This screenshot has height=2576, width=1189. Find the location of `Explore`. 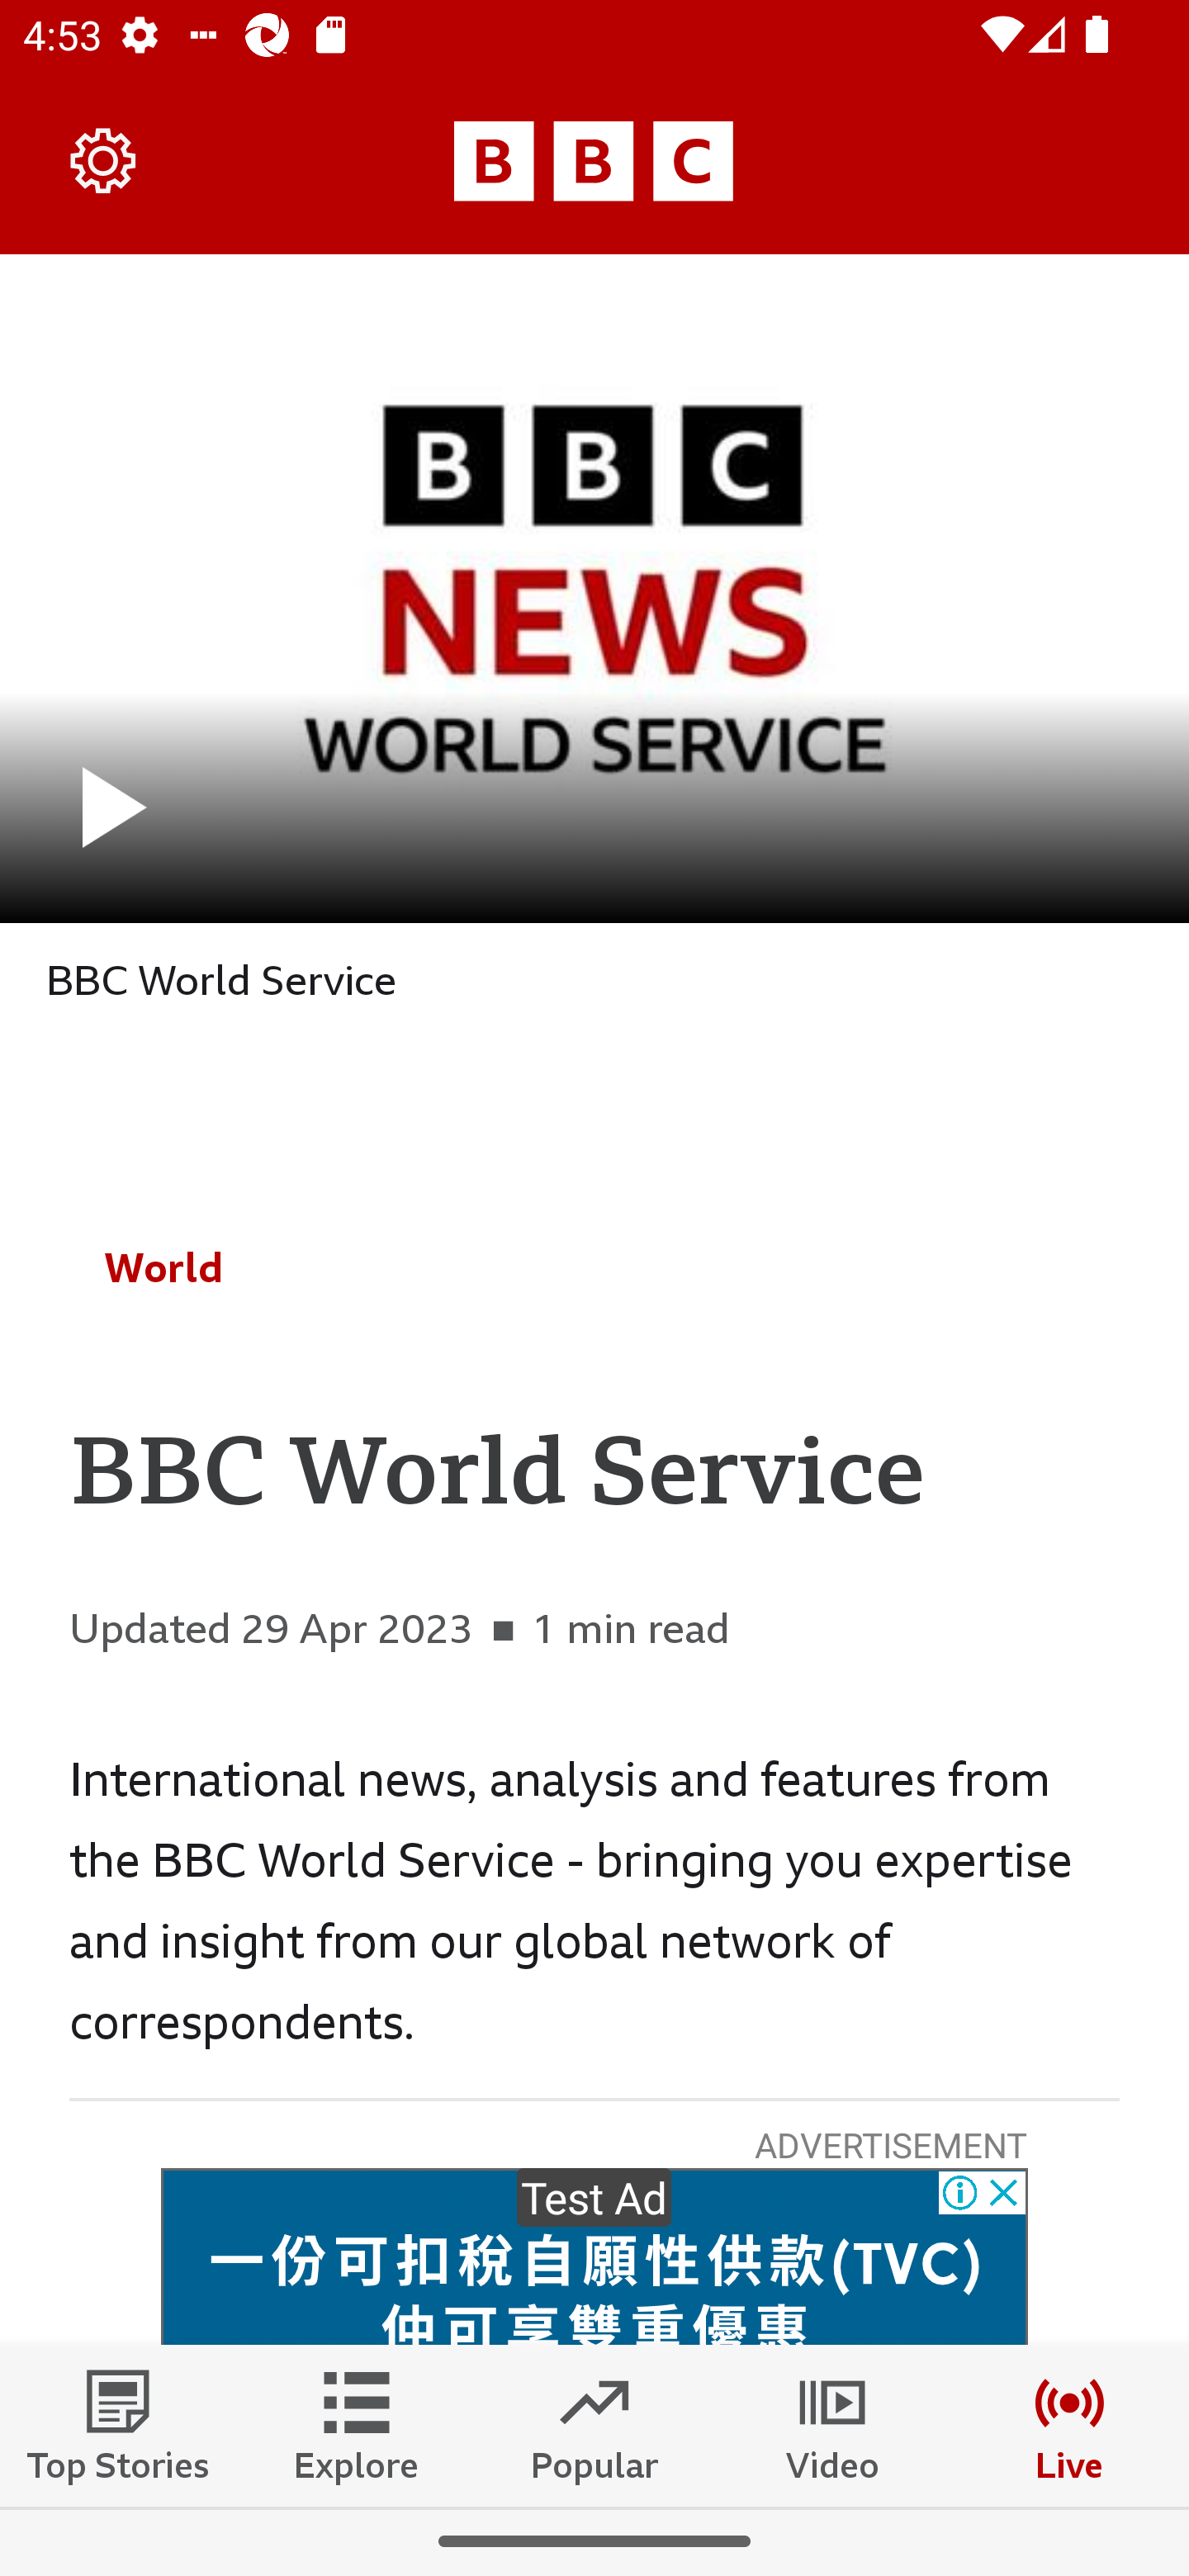

Explore is located at coordinates (357, 2425).